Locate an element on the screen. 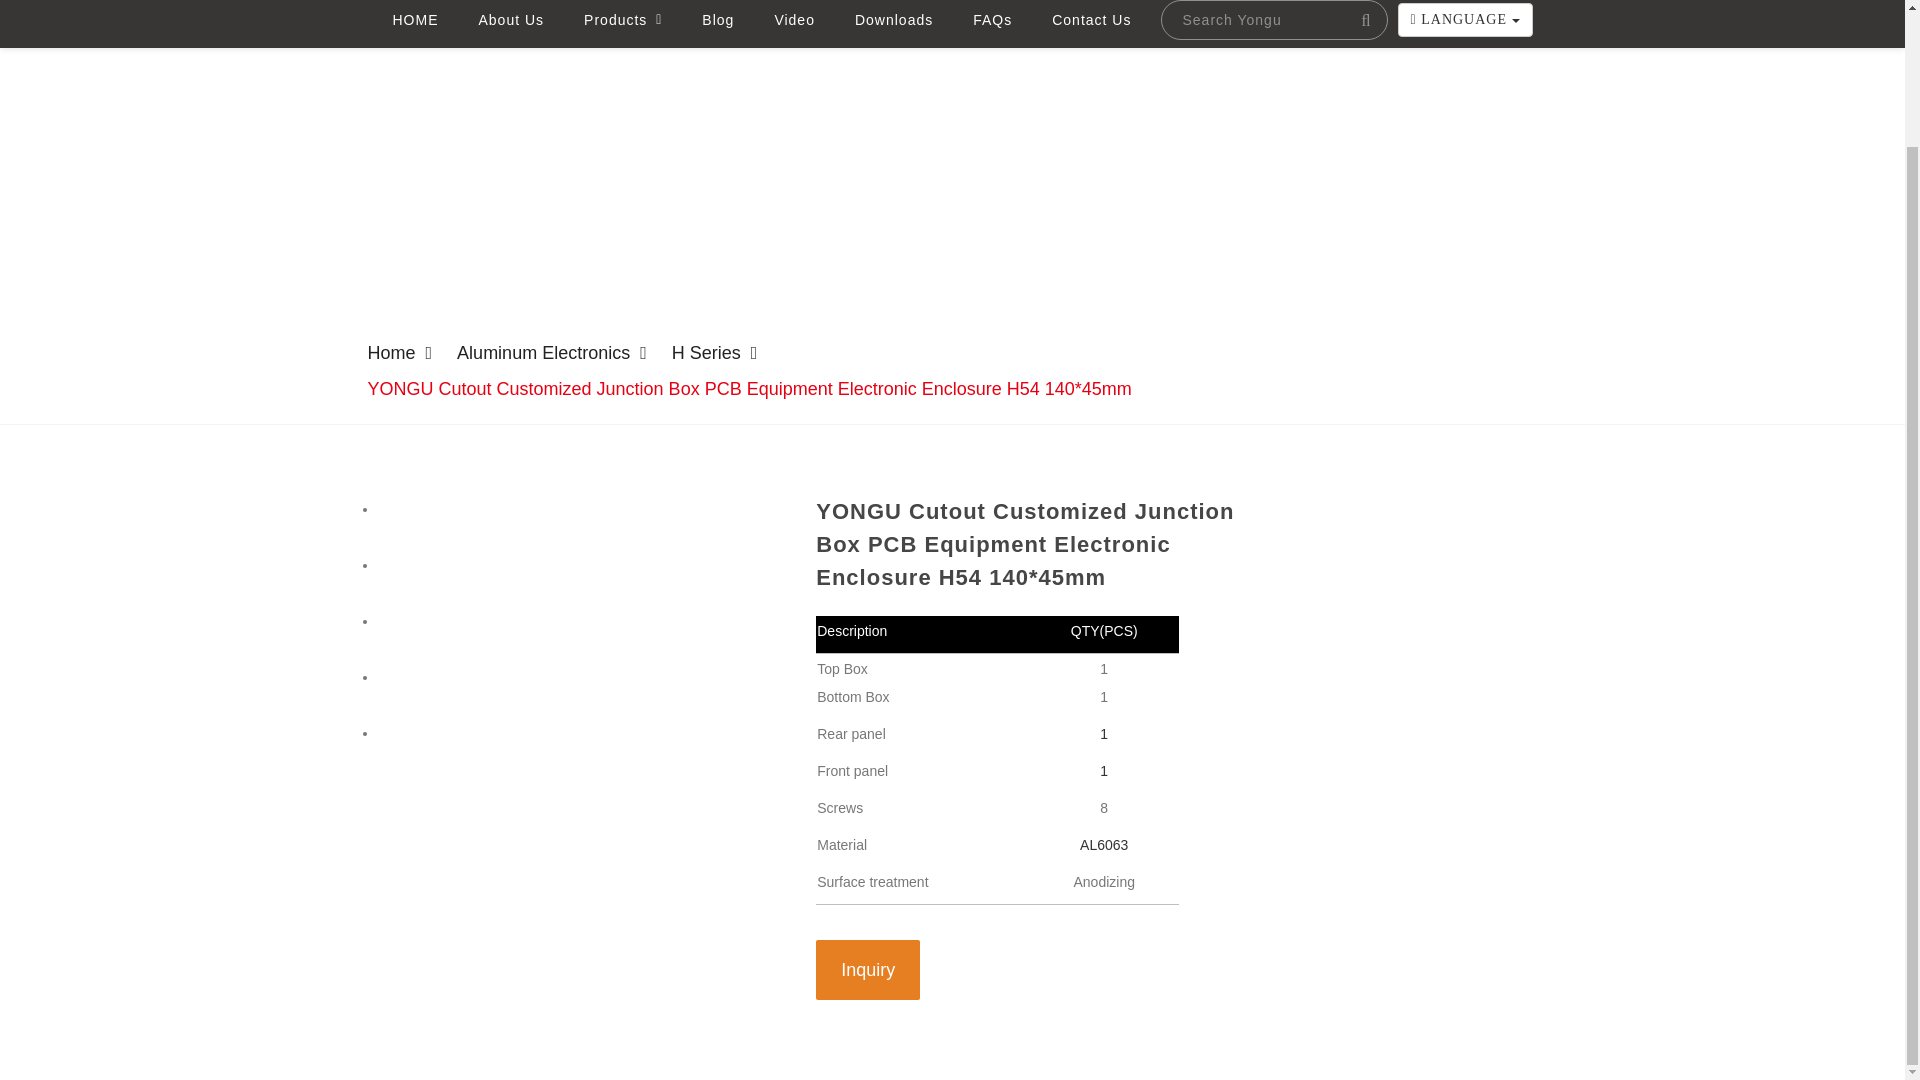  HOME is located at coordinates (414, 24).